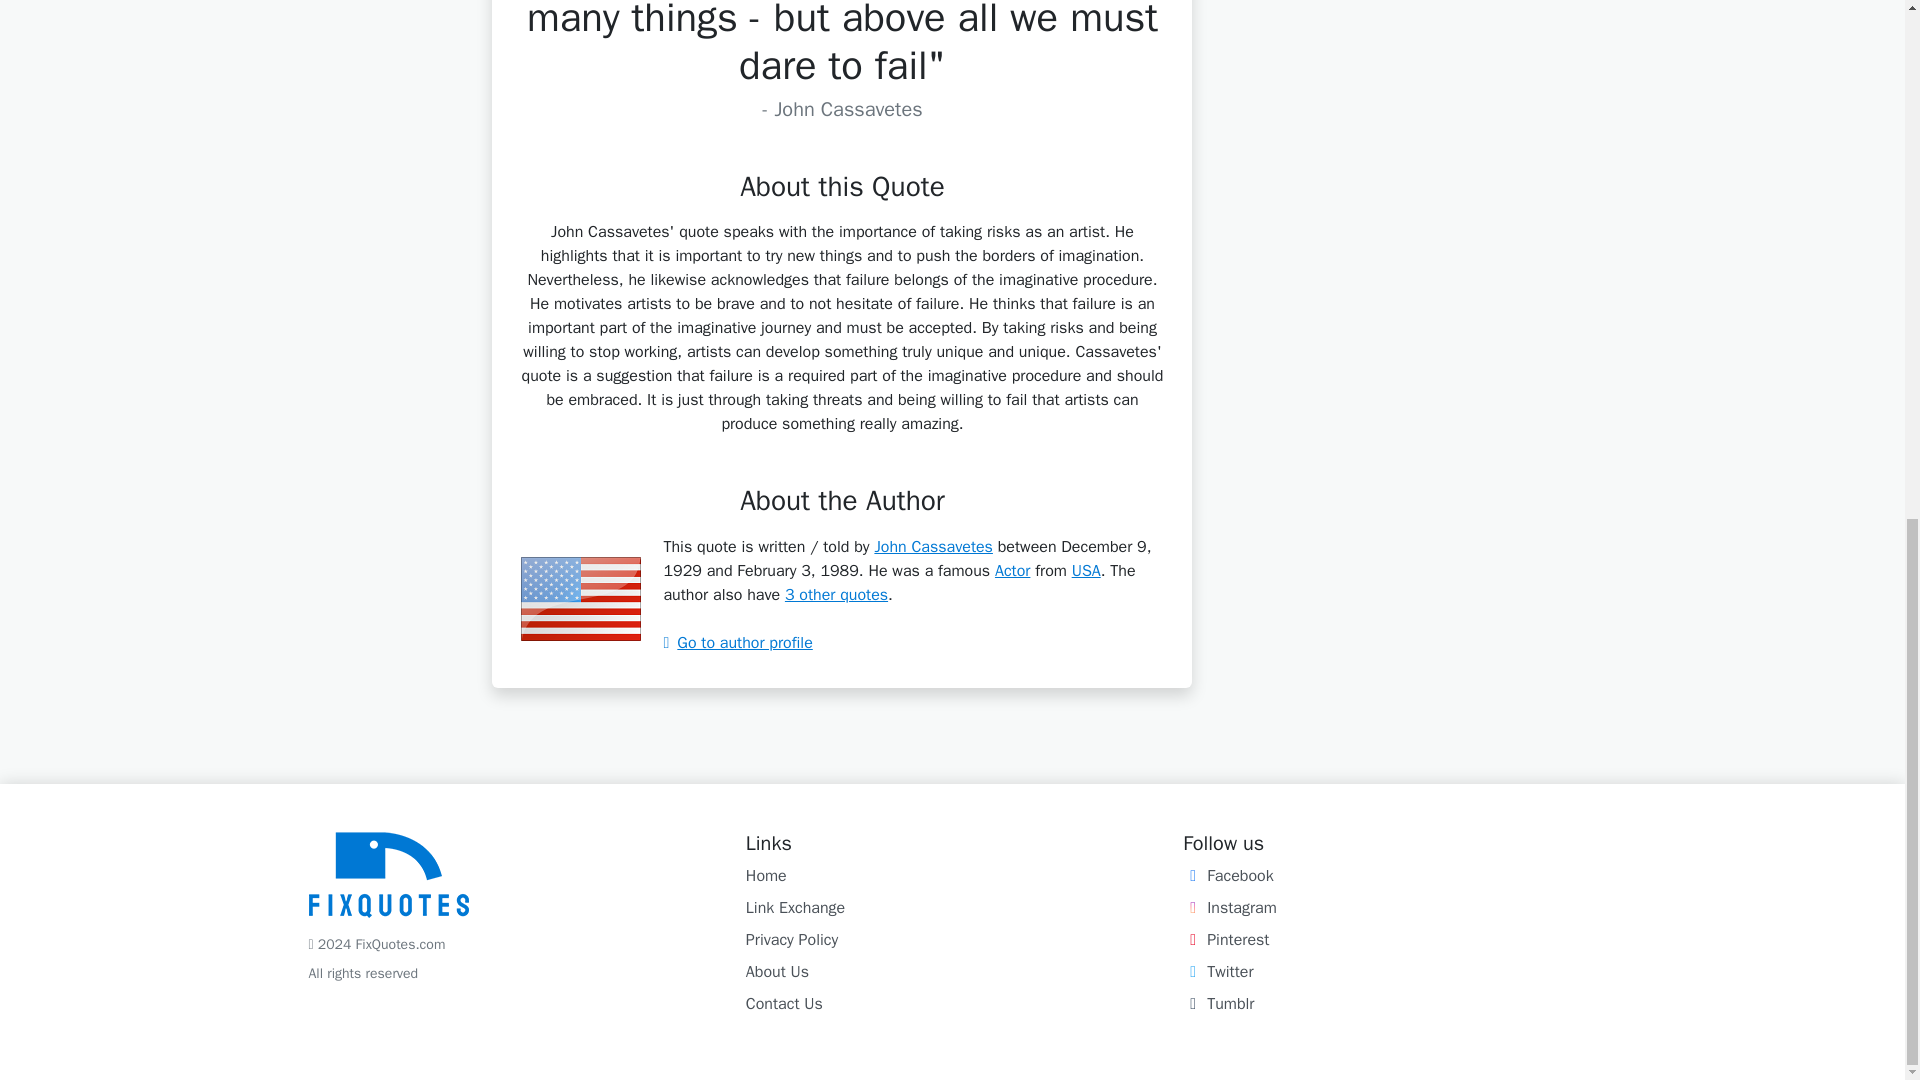  What do you see at coordinates (1227, 876) in the screenshot?
I see `Facebook` at bounding box center [1227, 876].